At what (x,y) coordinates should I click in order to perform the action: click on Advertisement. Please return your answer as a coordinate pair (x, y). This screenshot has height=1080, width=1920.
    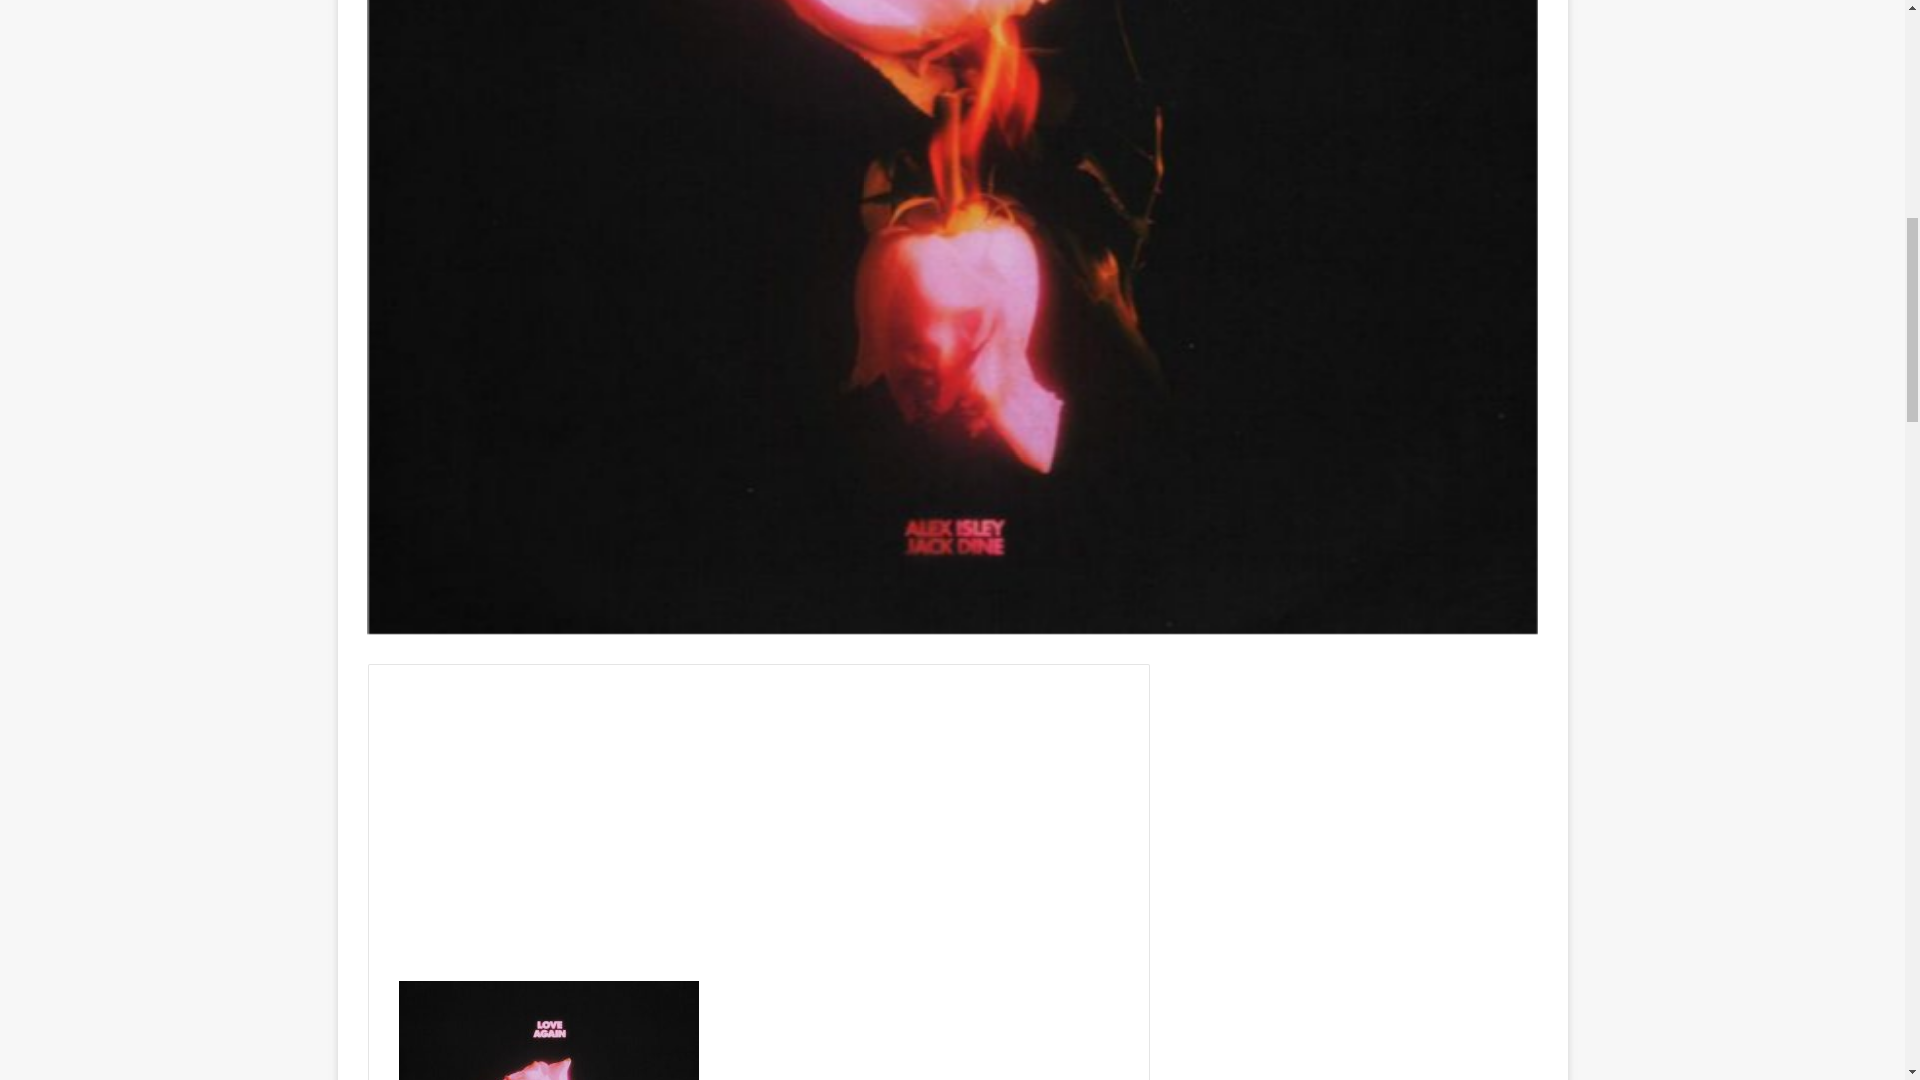
    Looking at the image, I should click on (757, 833).